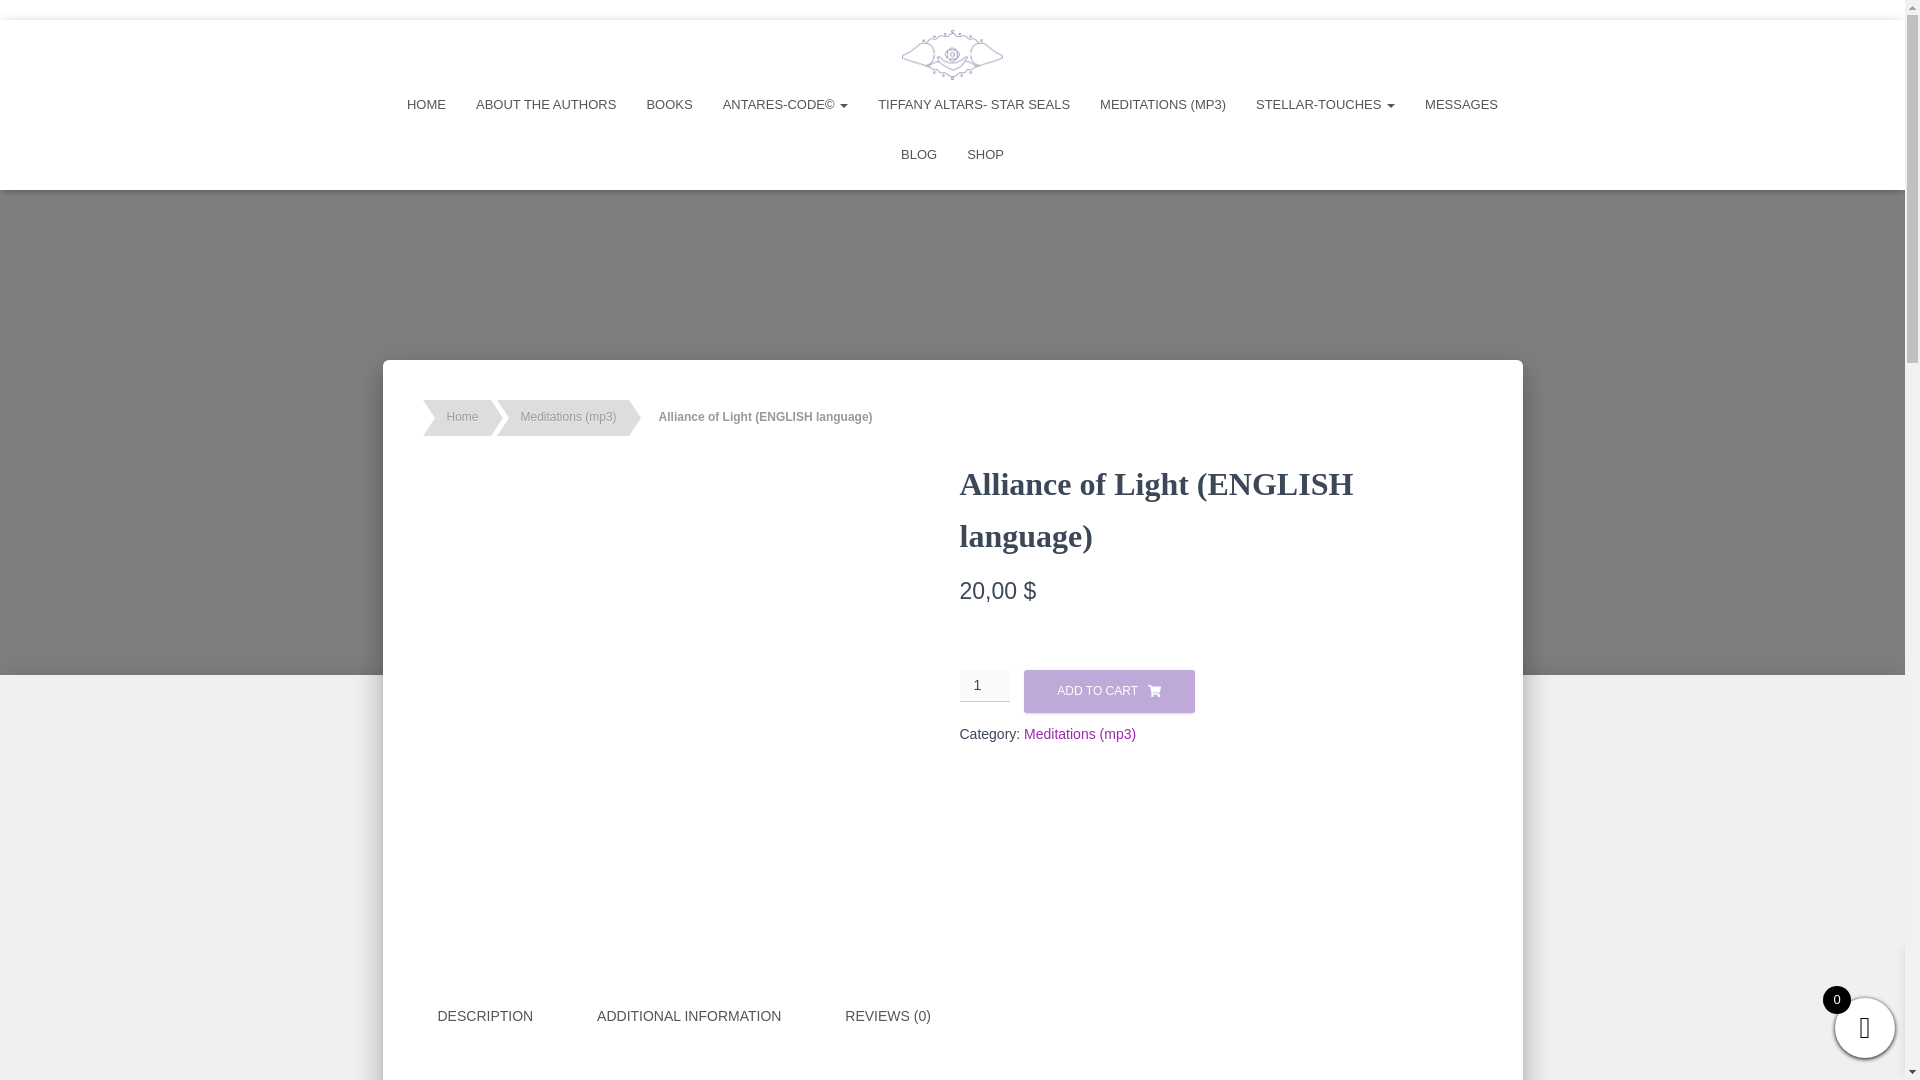 The width and height of the screenshot is (1920, 1080). Describe the element at coordinates (1460, 104) in the screenshot. I see `MESSAGES` at that location.